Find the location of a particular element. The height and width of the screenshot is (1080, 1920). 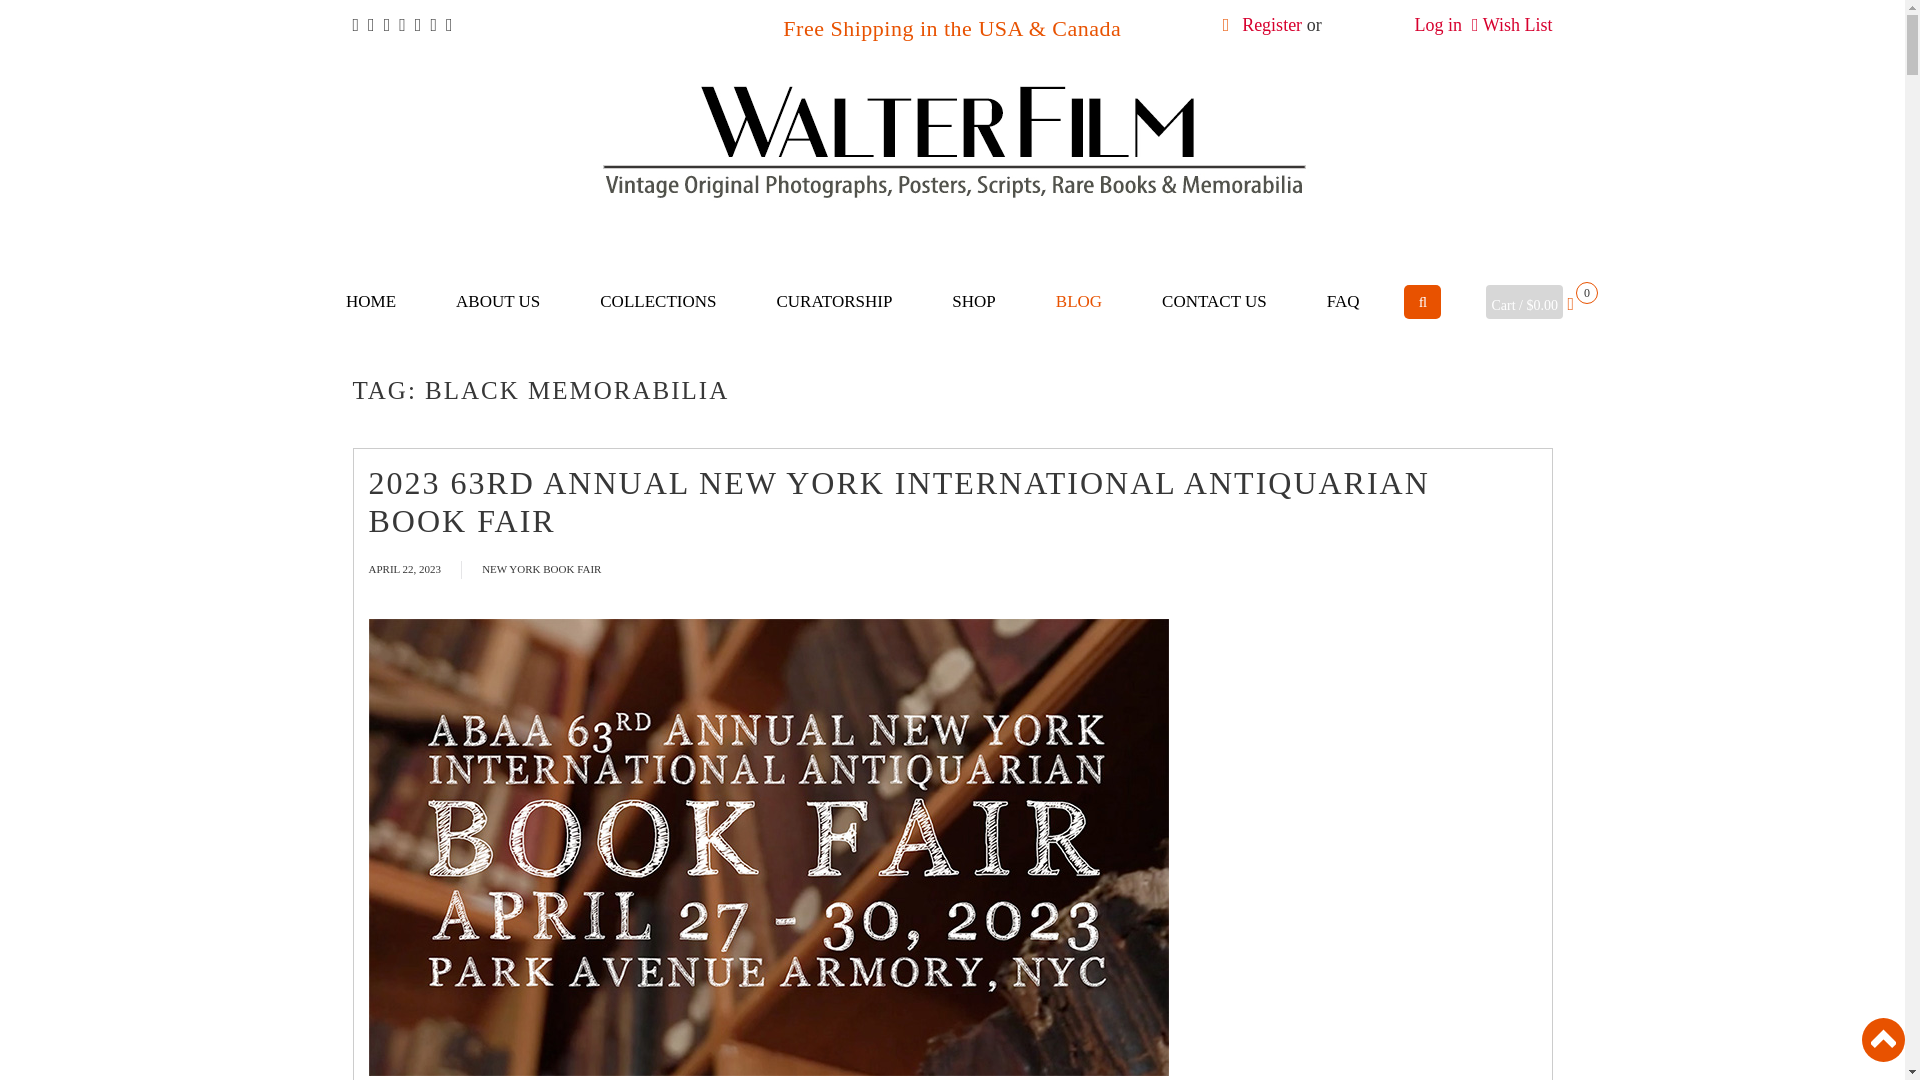

BLOG is located at coordinates (1078, 302).